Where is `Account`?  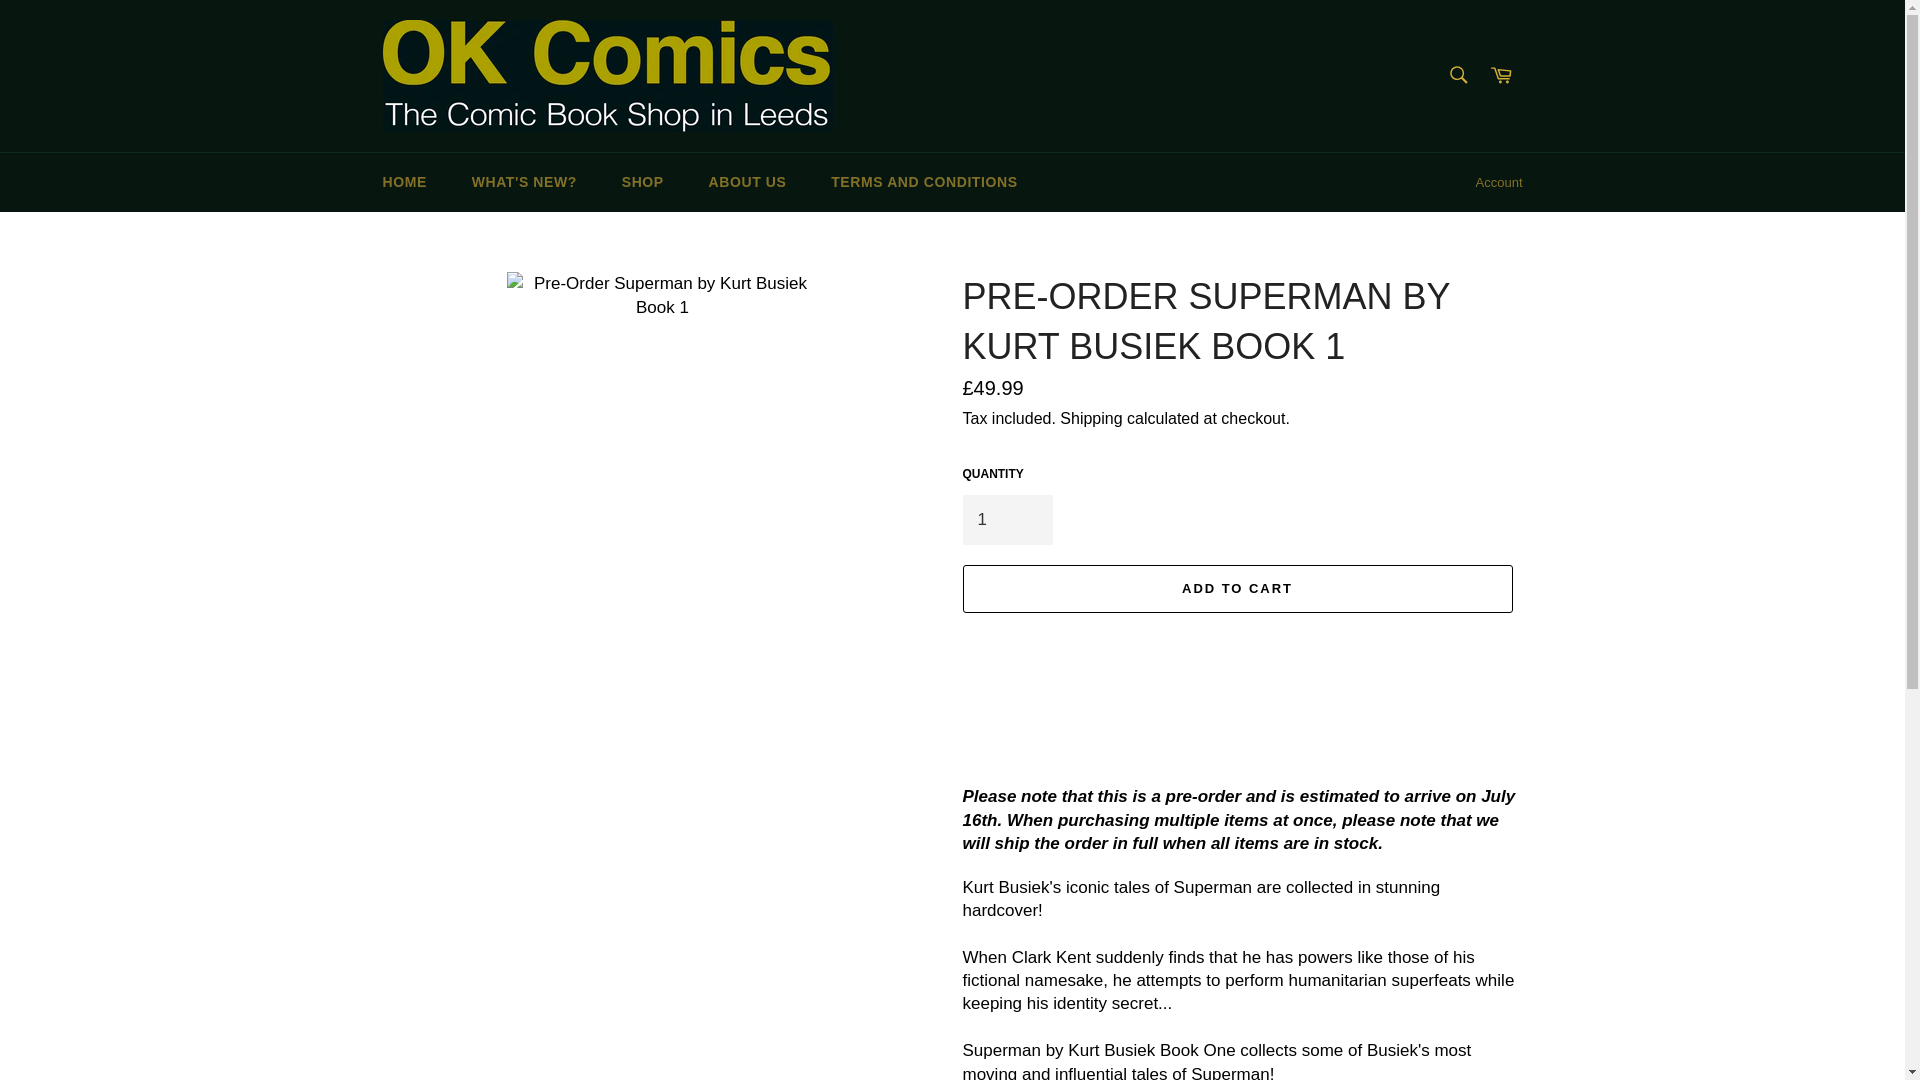 Account is located at coordinates (1499, 182).